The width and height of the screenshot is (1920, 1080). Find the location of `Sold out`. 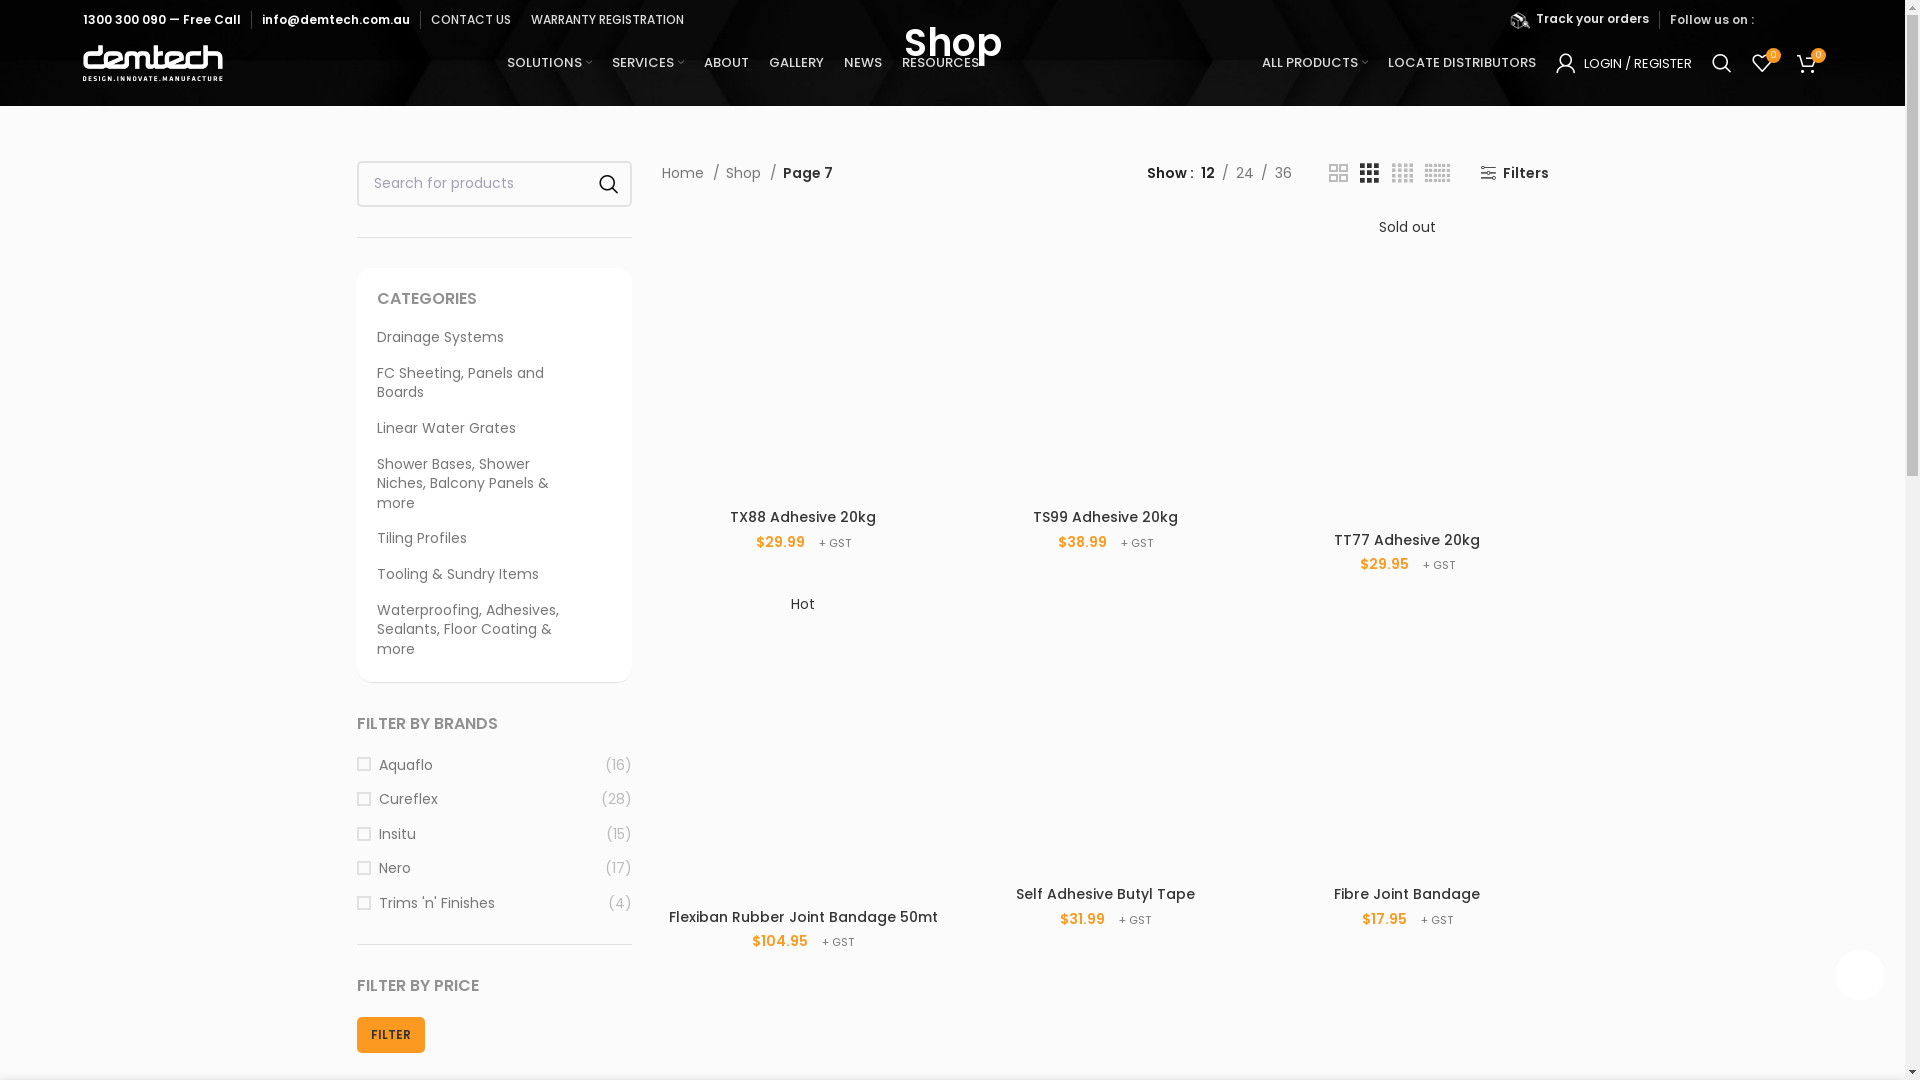

Sold out is located at coordinates (1407, 368).